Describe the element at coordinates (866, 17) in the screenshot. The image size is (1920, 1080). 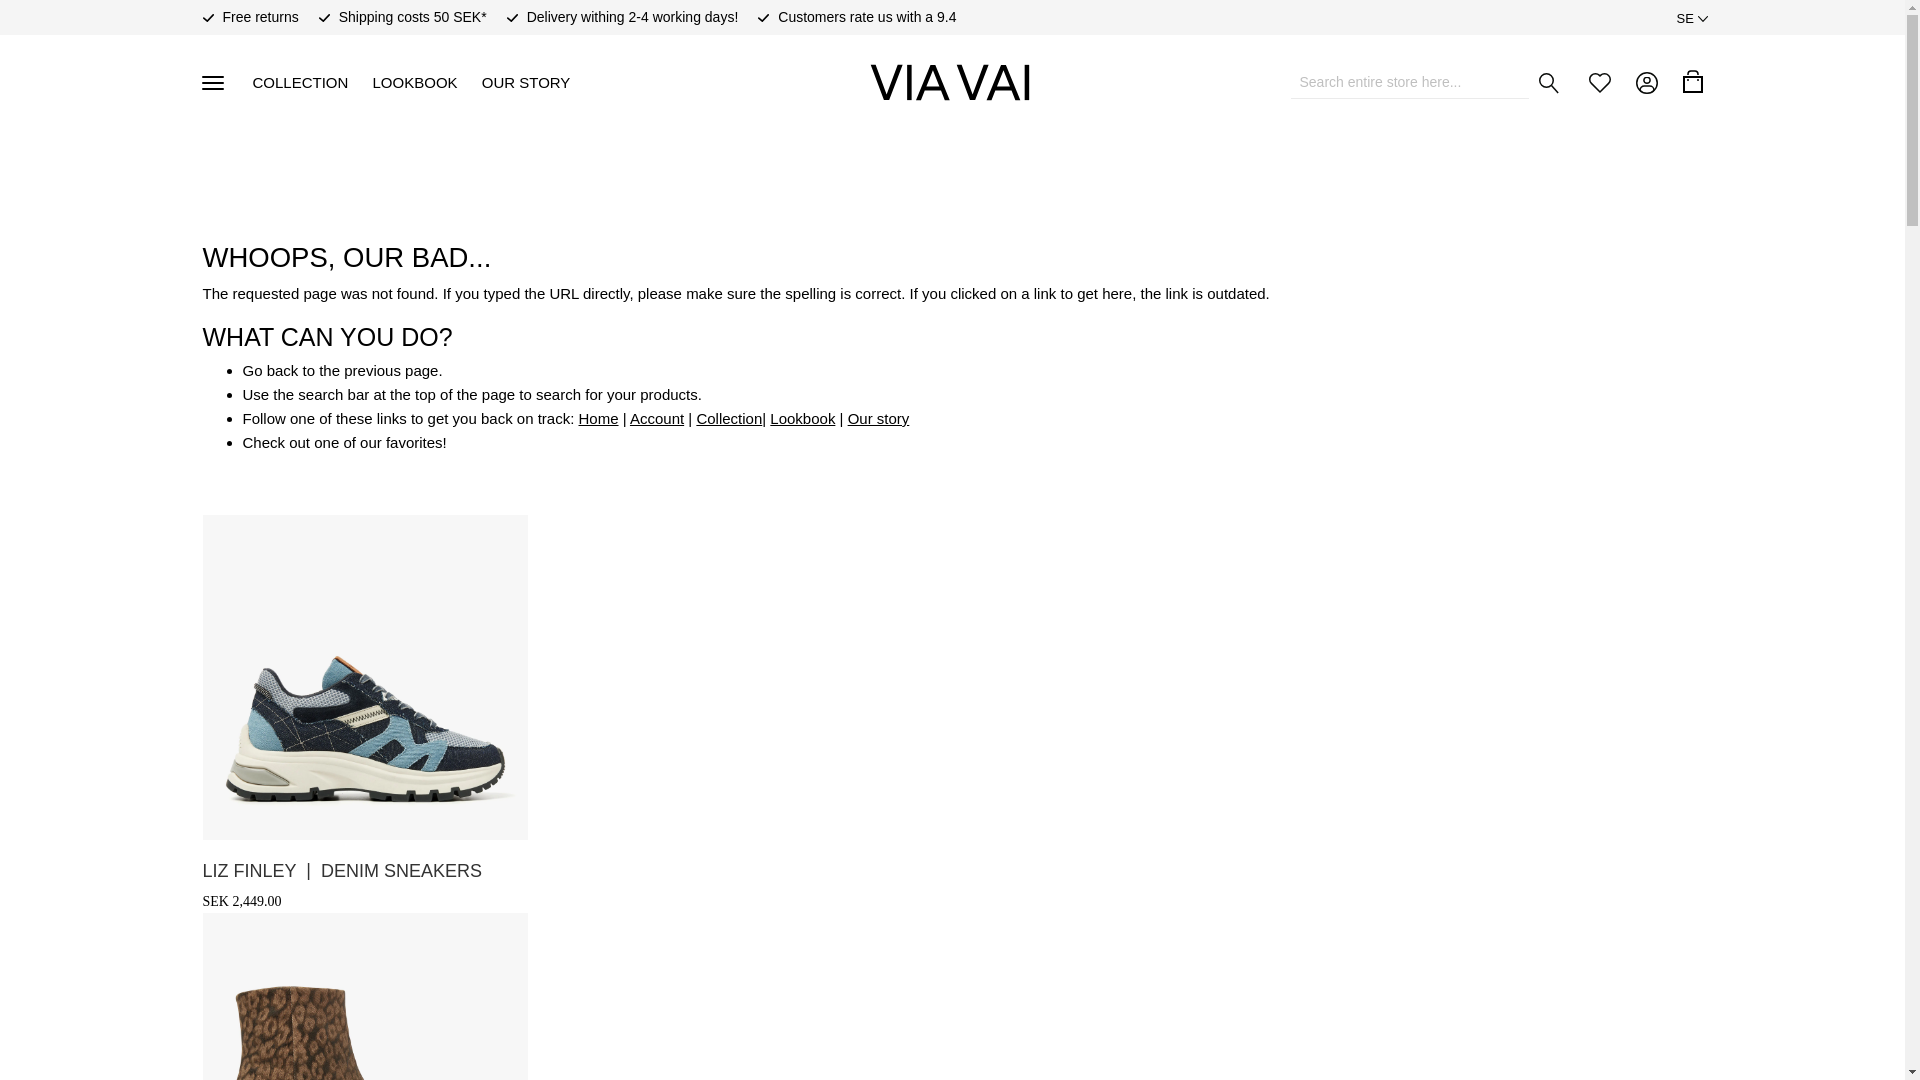
I see `Customers rate us with a 9.4` at that location.